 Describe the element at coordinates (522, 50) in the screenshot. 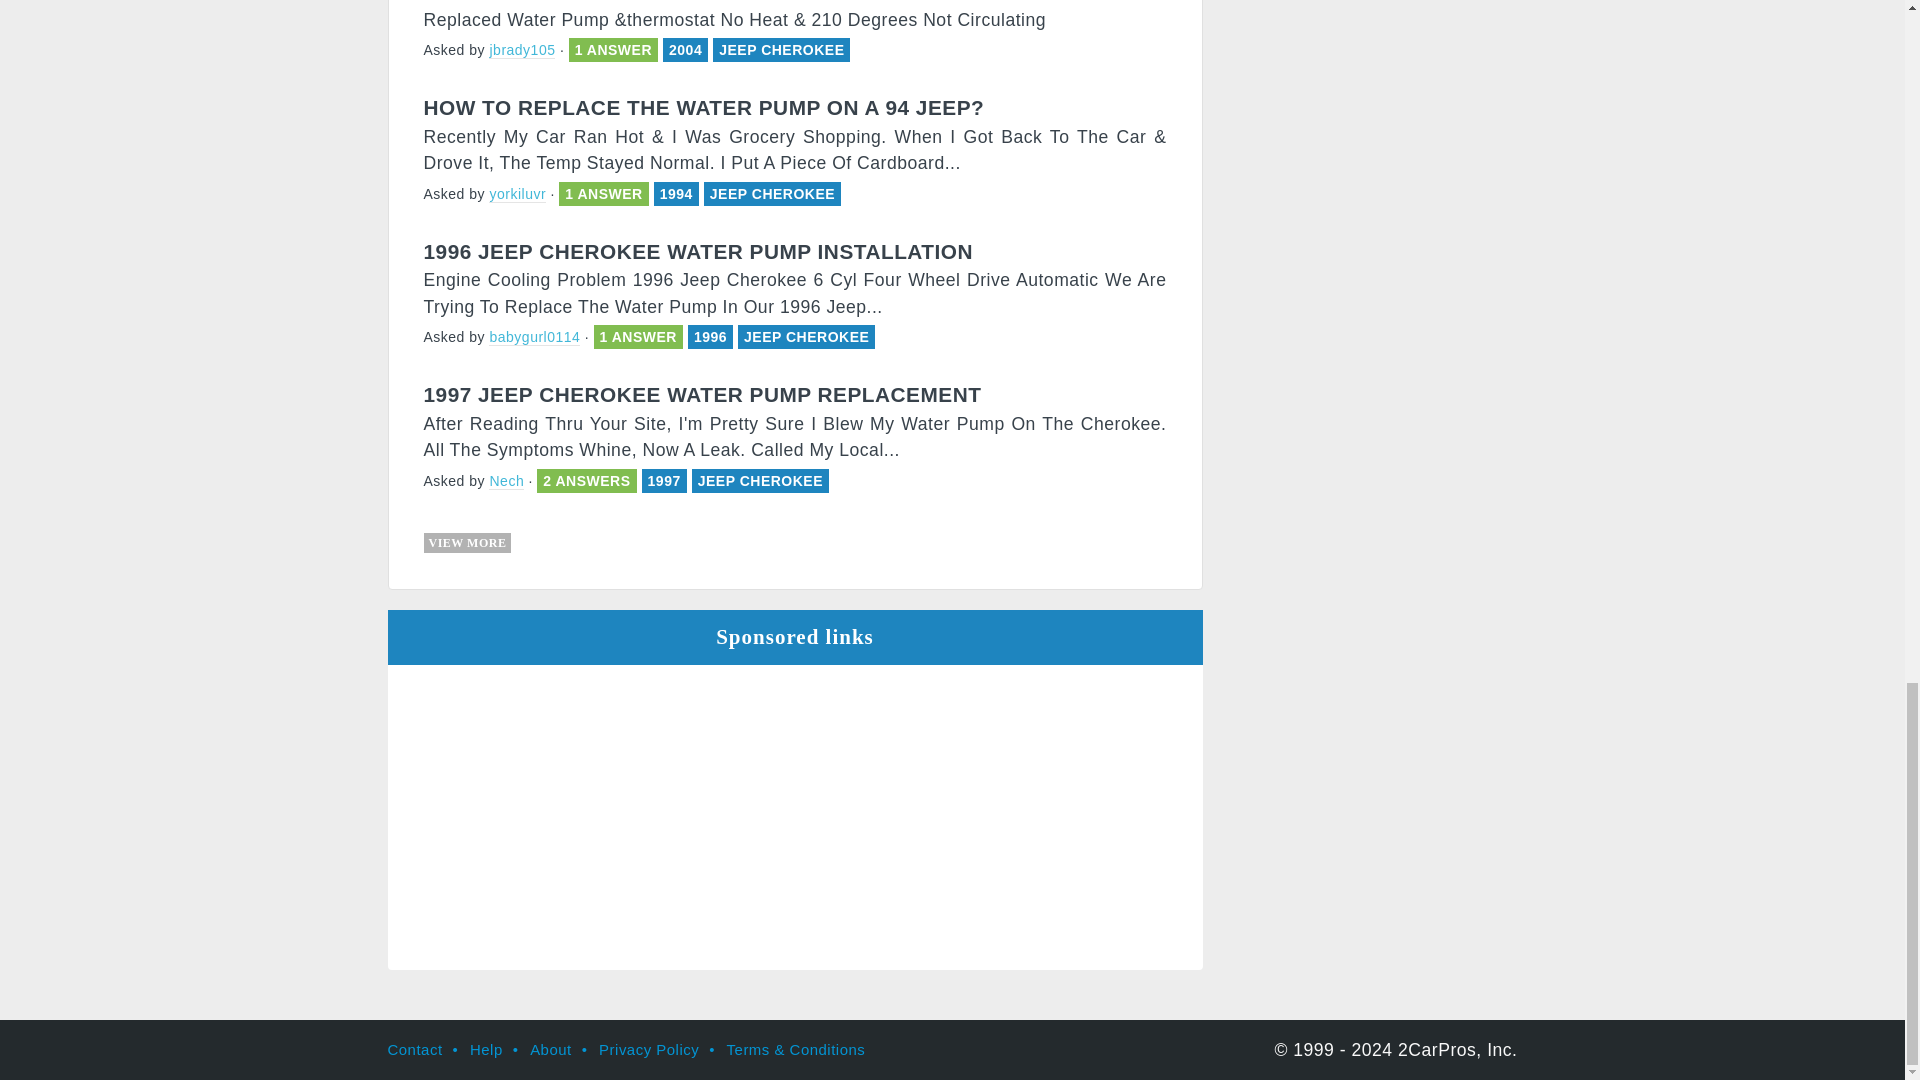

I see `jbrady105` at that location.